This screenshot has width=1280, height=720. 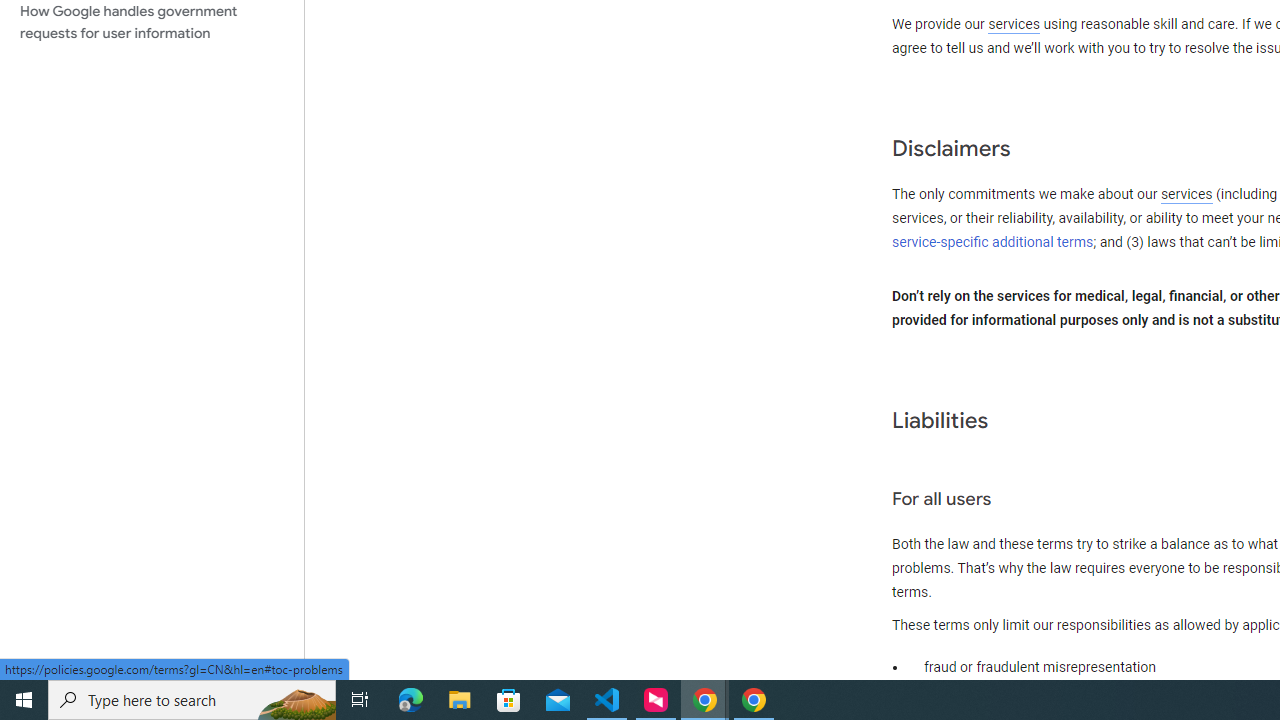 What do you see at coordinates (1186, 195) in the screenshot?
I see `services` at bounding box center [1186, 195].